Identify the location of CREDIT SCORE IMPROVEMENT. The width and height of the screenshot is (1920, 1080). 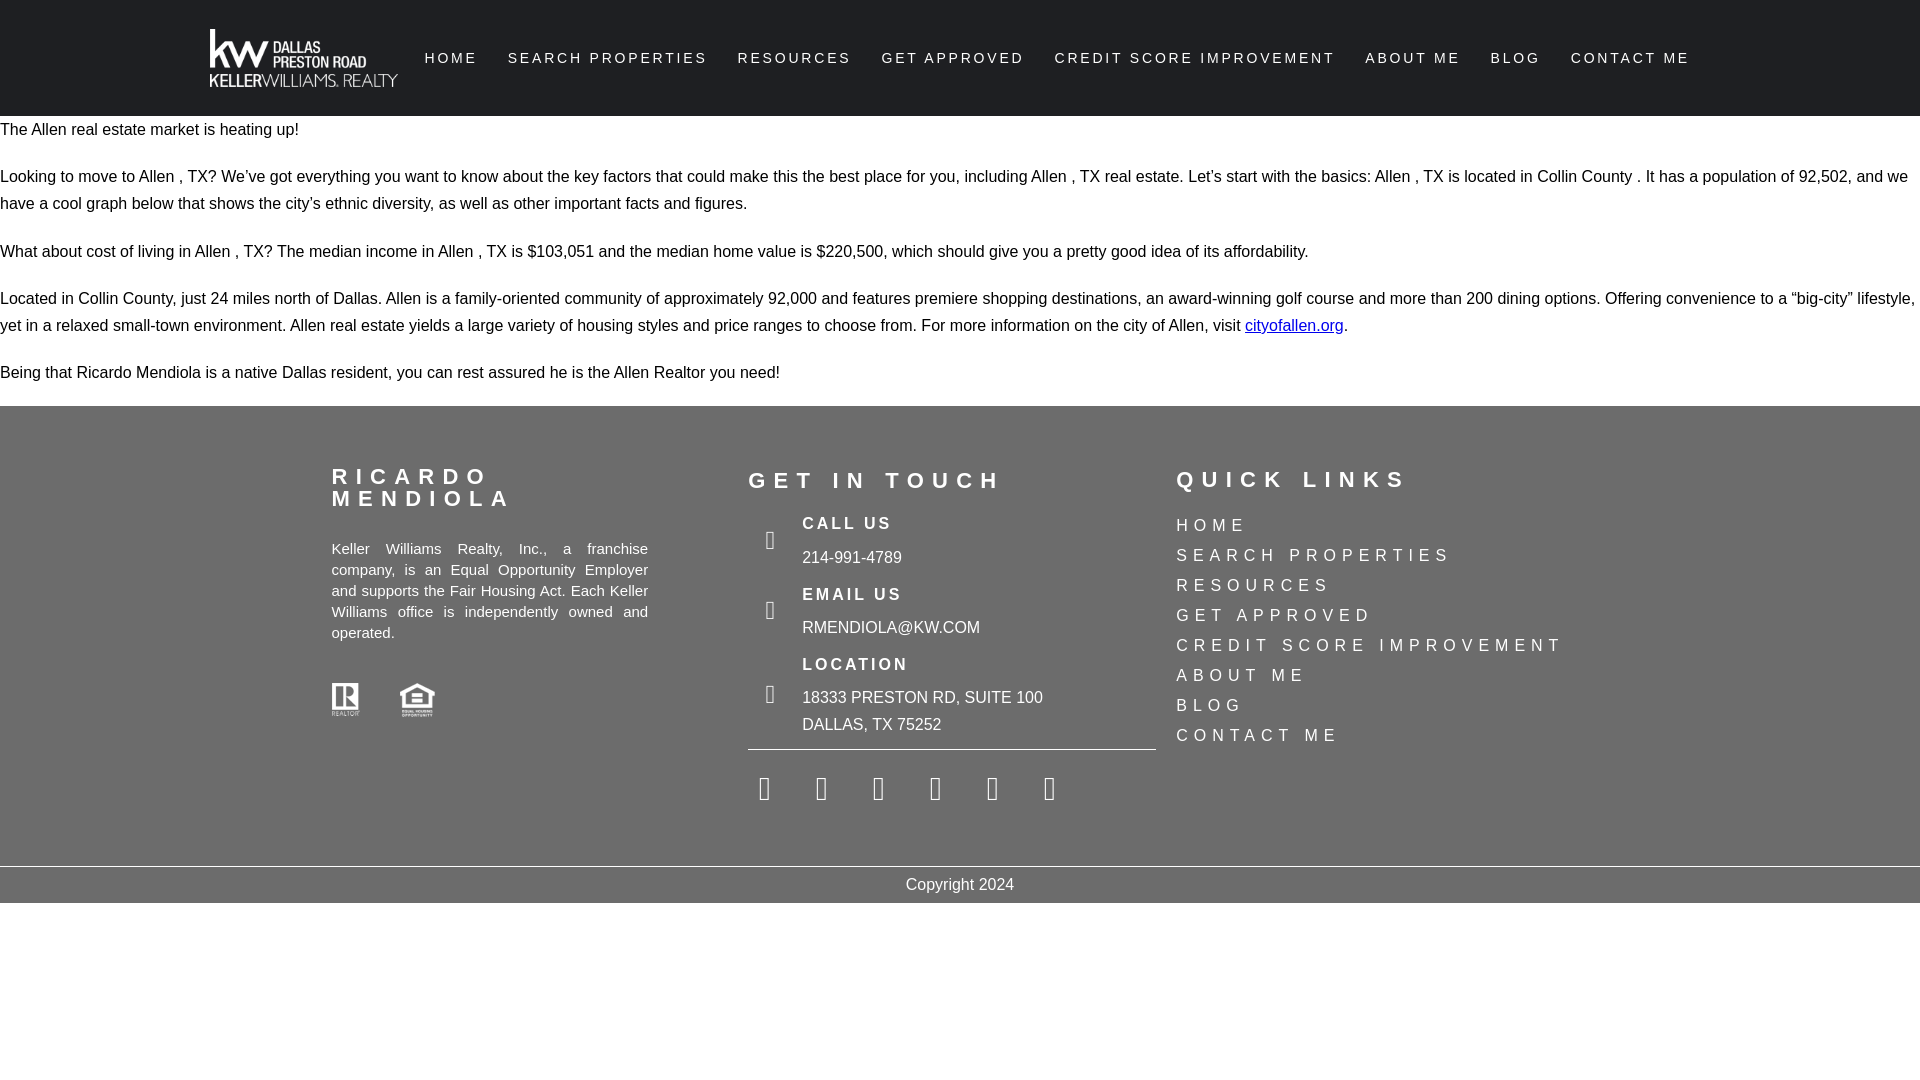
(1380, 645).